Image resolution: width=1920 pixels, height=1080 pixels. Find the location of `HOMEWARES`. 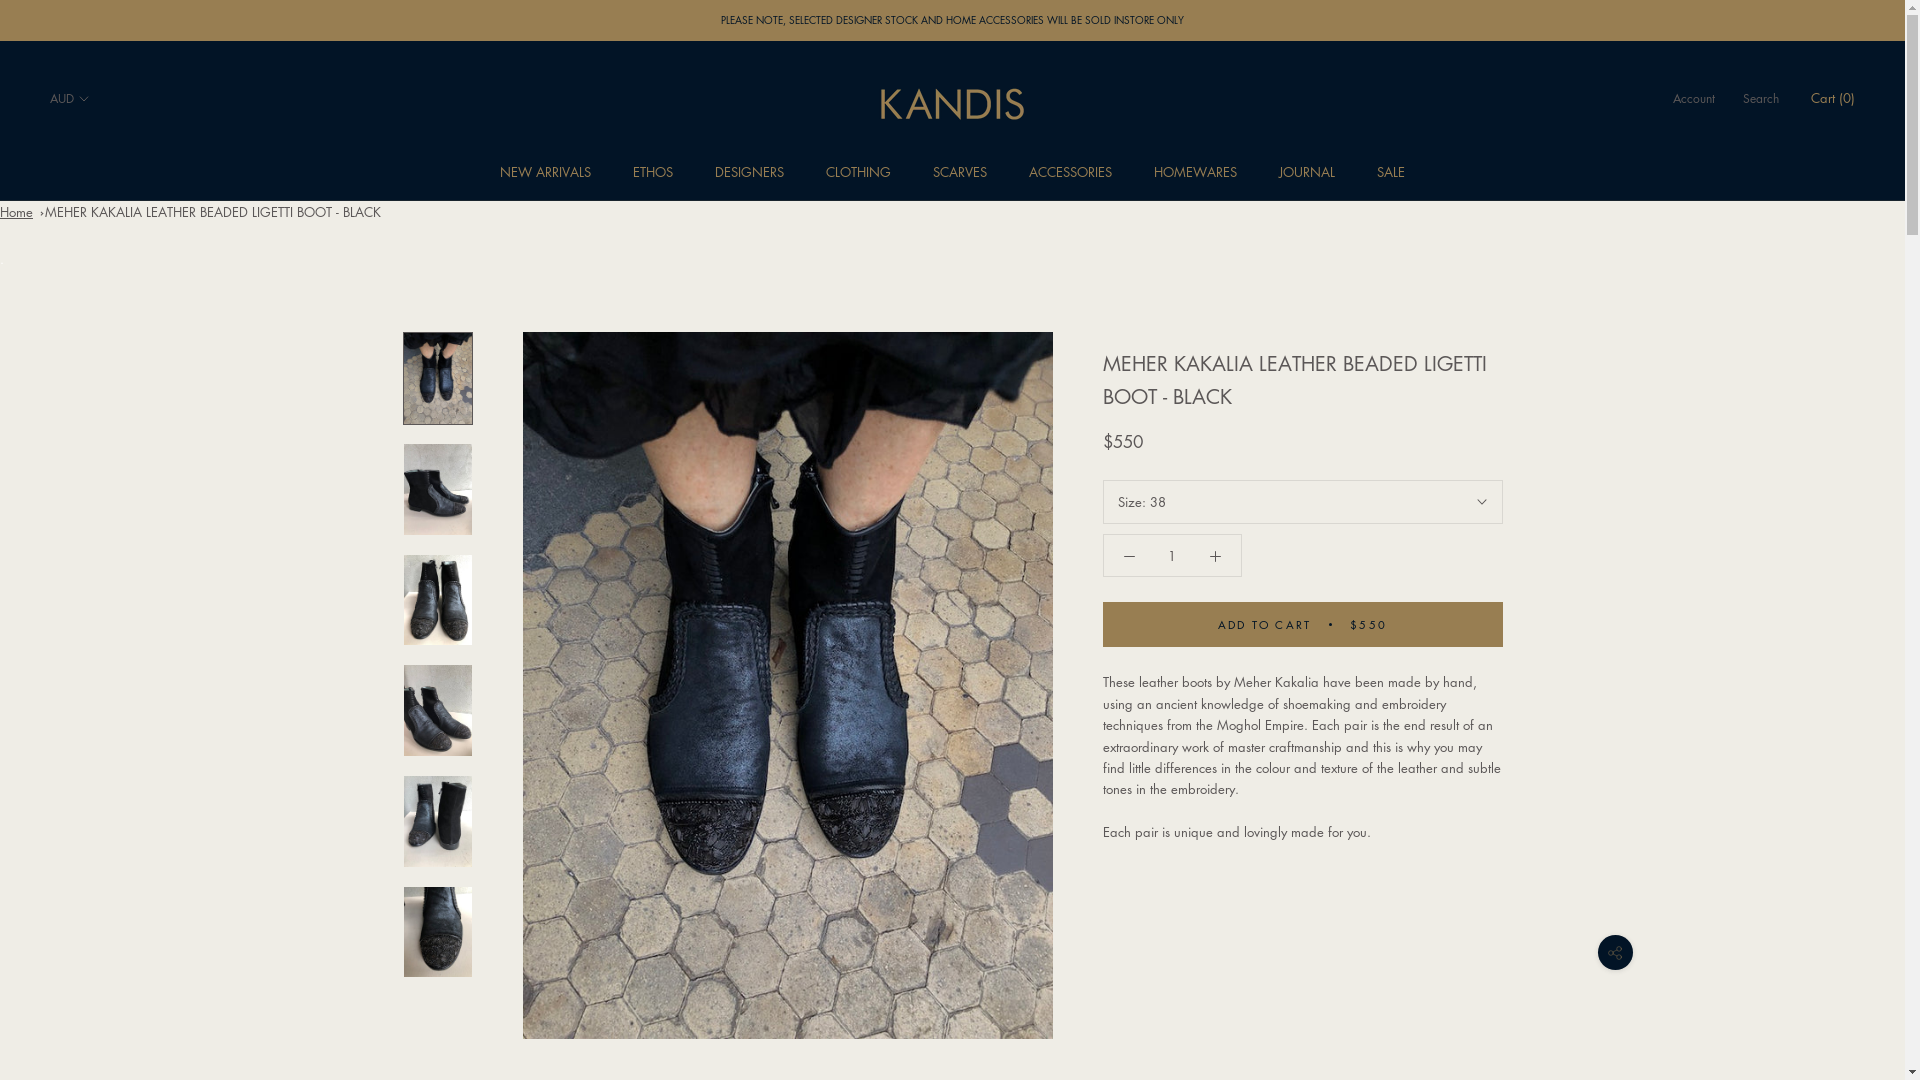

HOMEWARES is located at coordinates (1196, 172).